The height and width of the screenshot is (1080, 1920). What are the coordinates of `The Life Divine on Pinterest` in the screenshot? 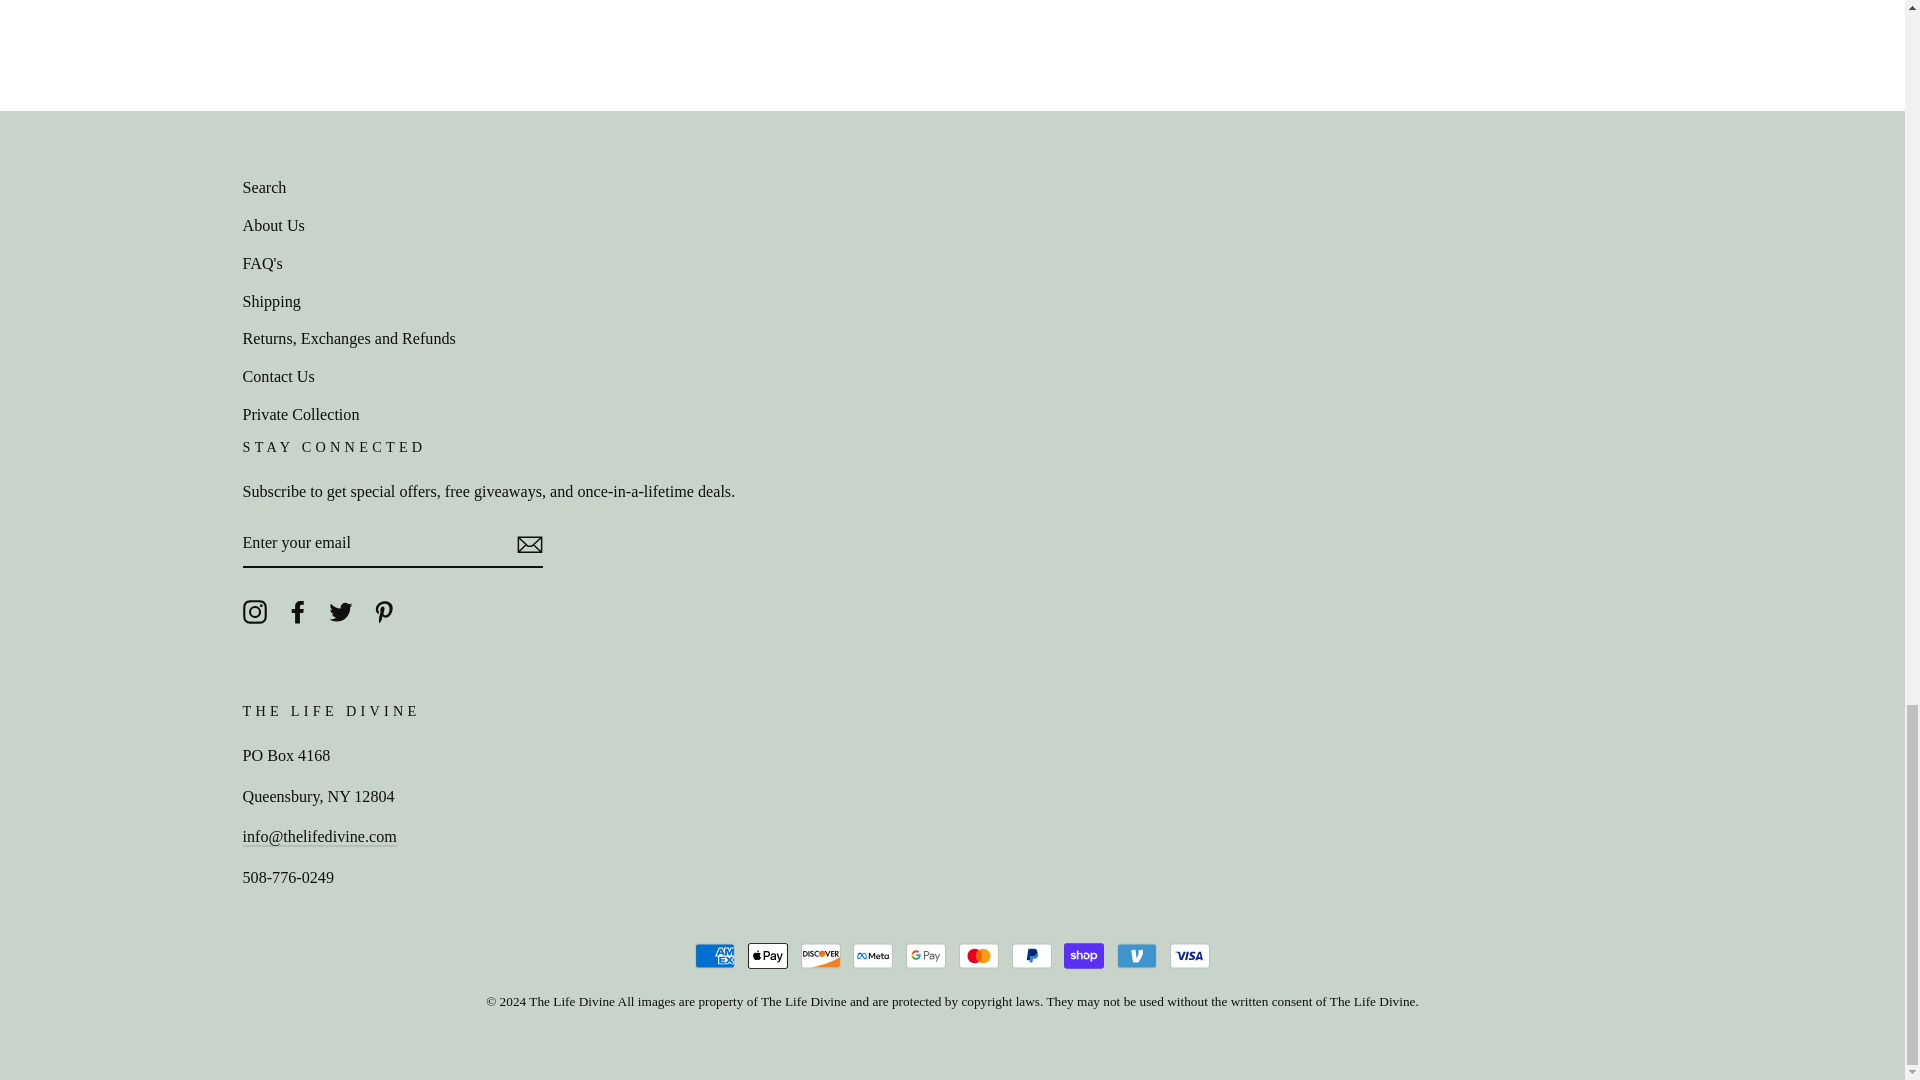 It's located at (384, 611).